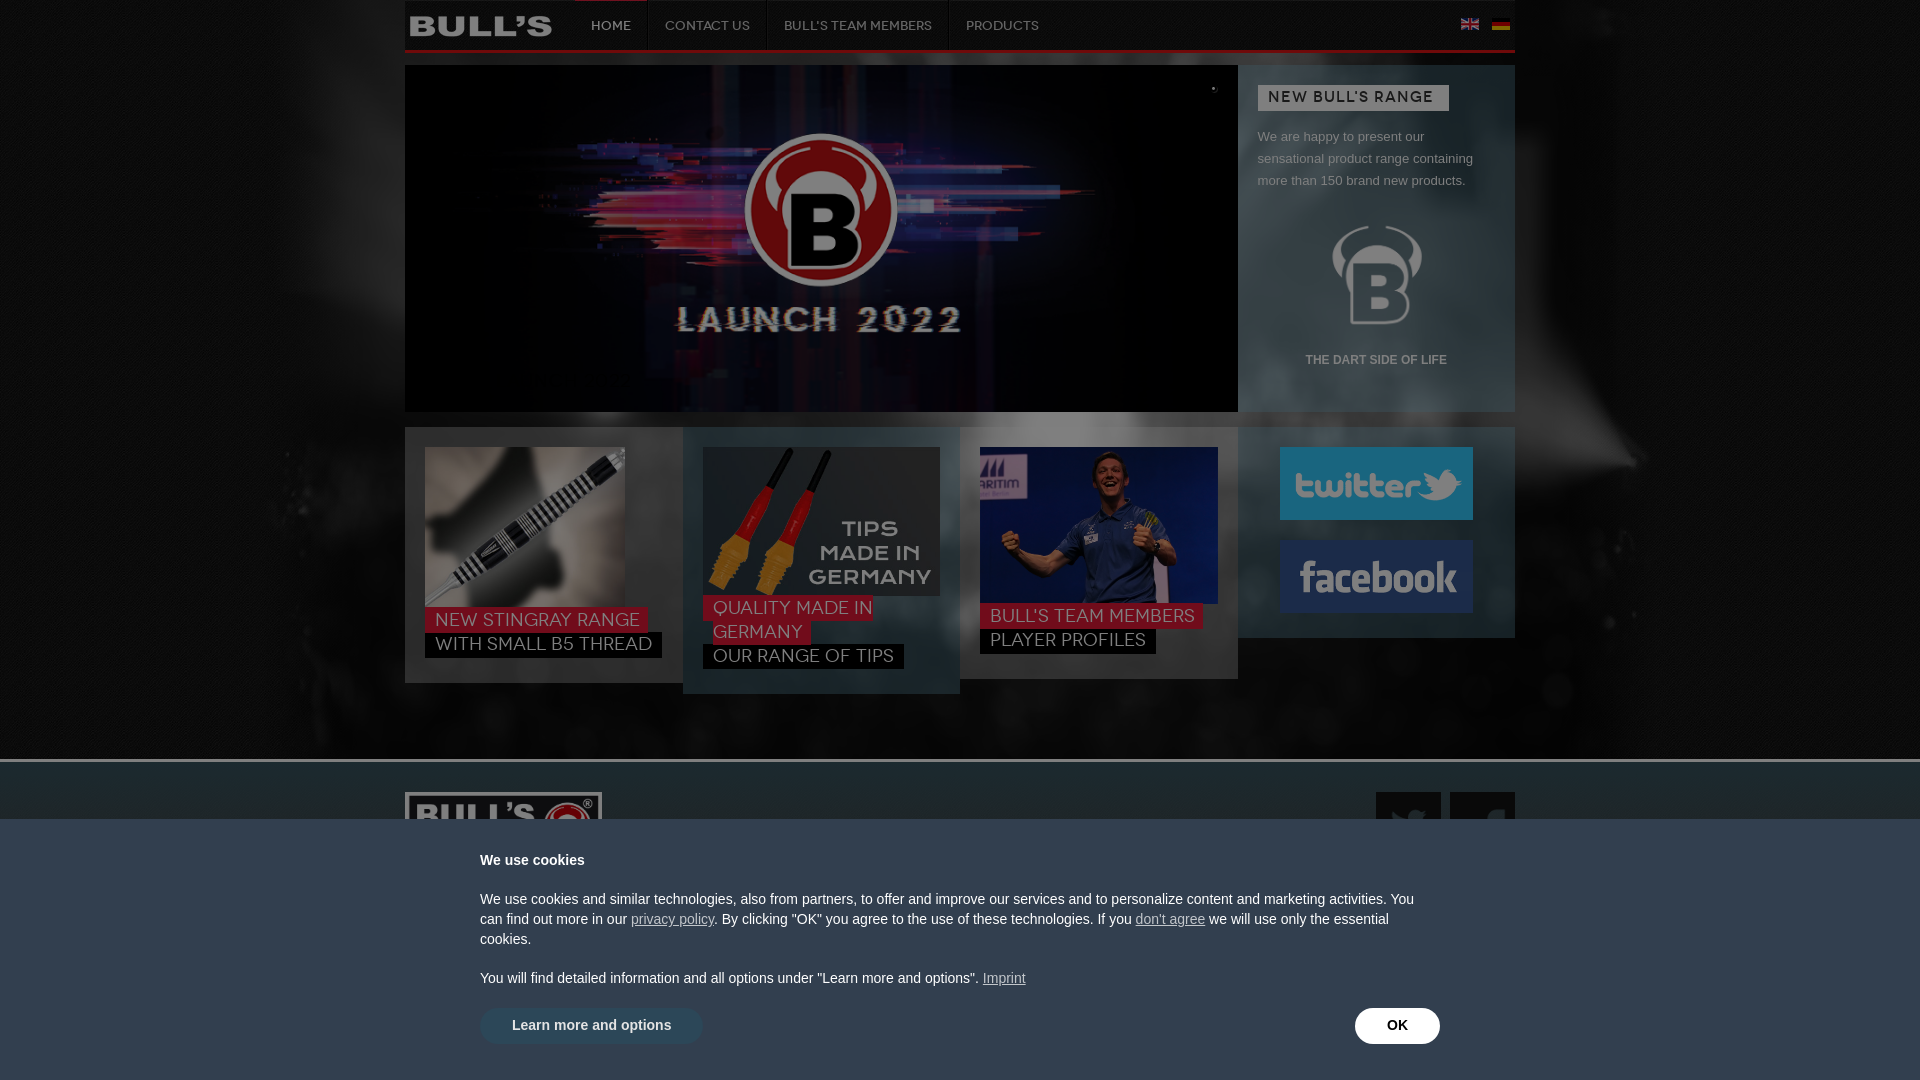  Describe the element at coordinates (1376, 576) in the screenshot. I see `BULL'S Darts on facebook` at that location.